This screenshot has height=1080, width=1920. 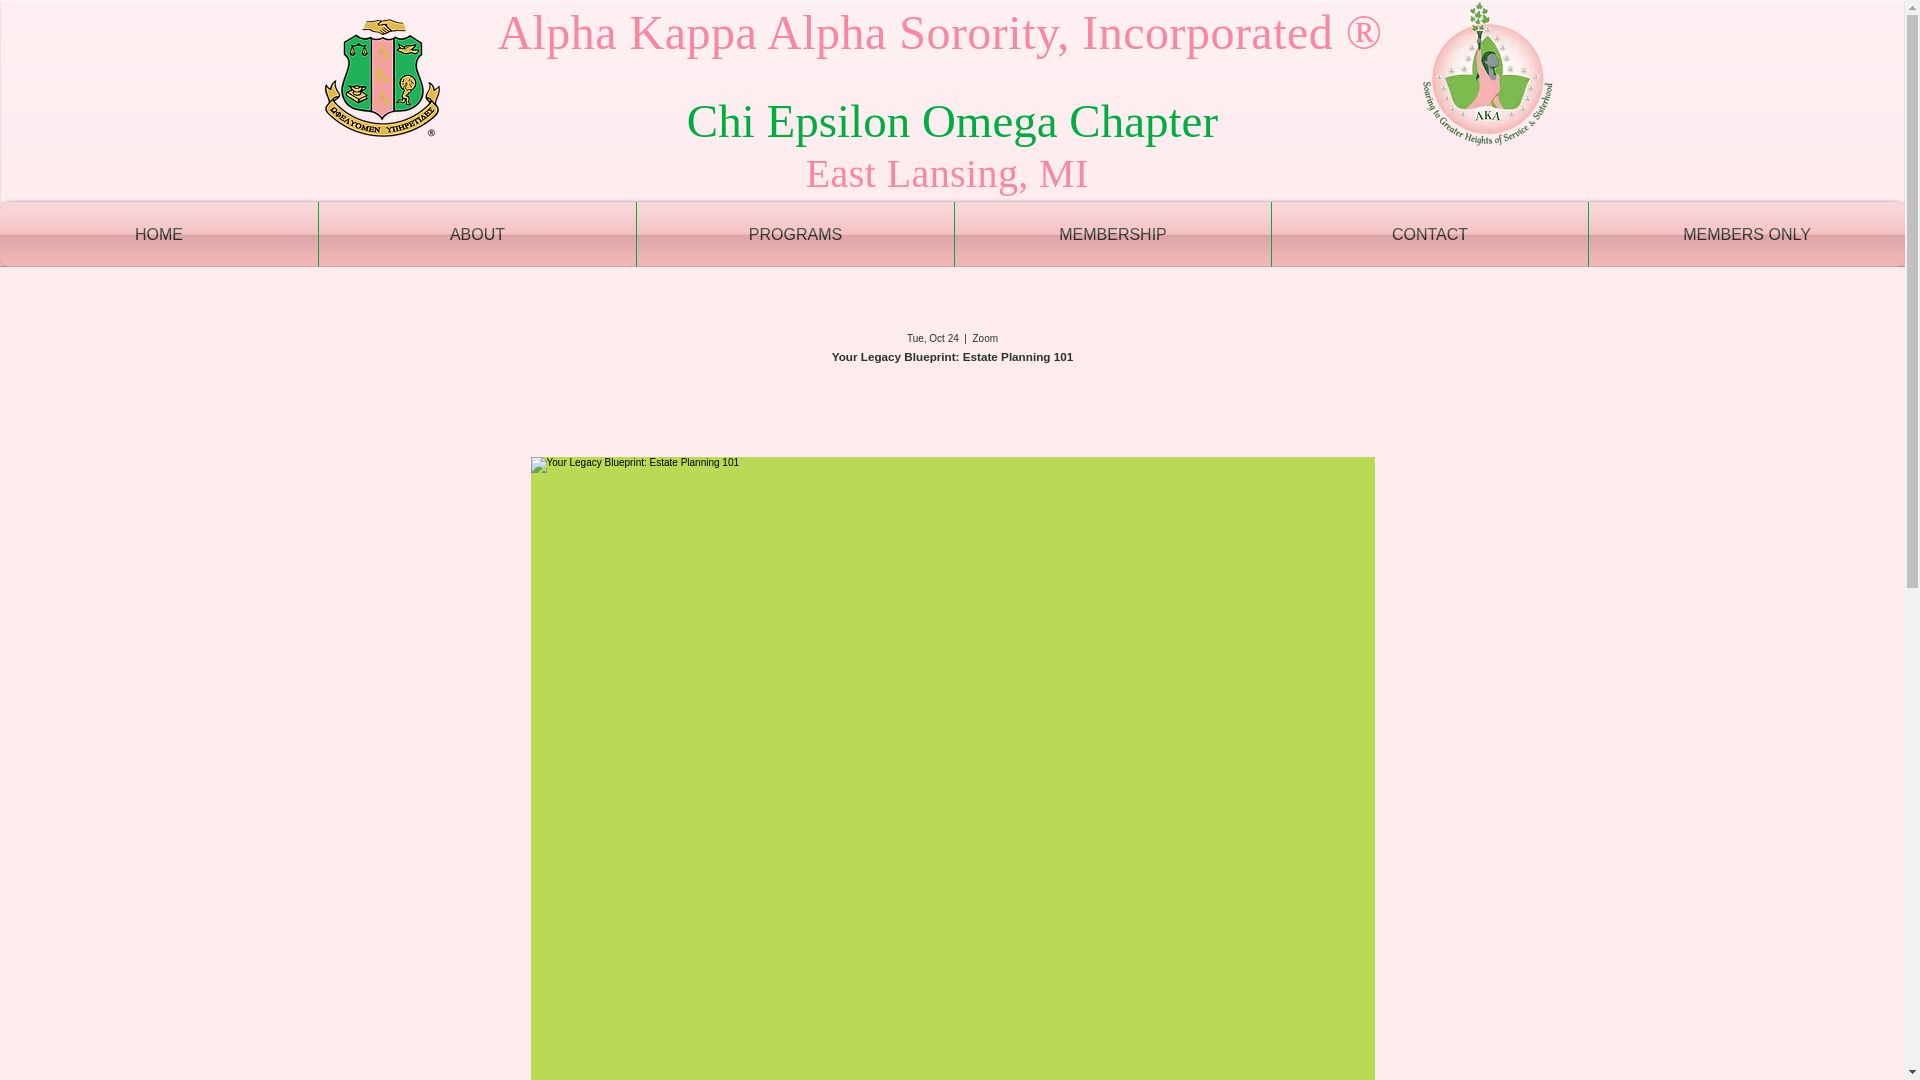 I want to click on ABOUT, so click(x=476, y=234).